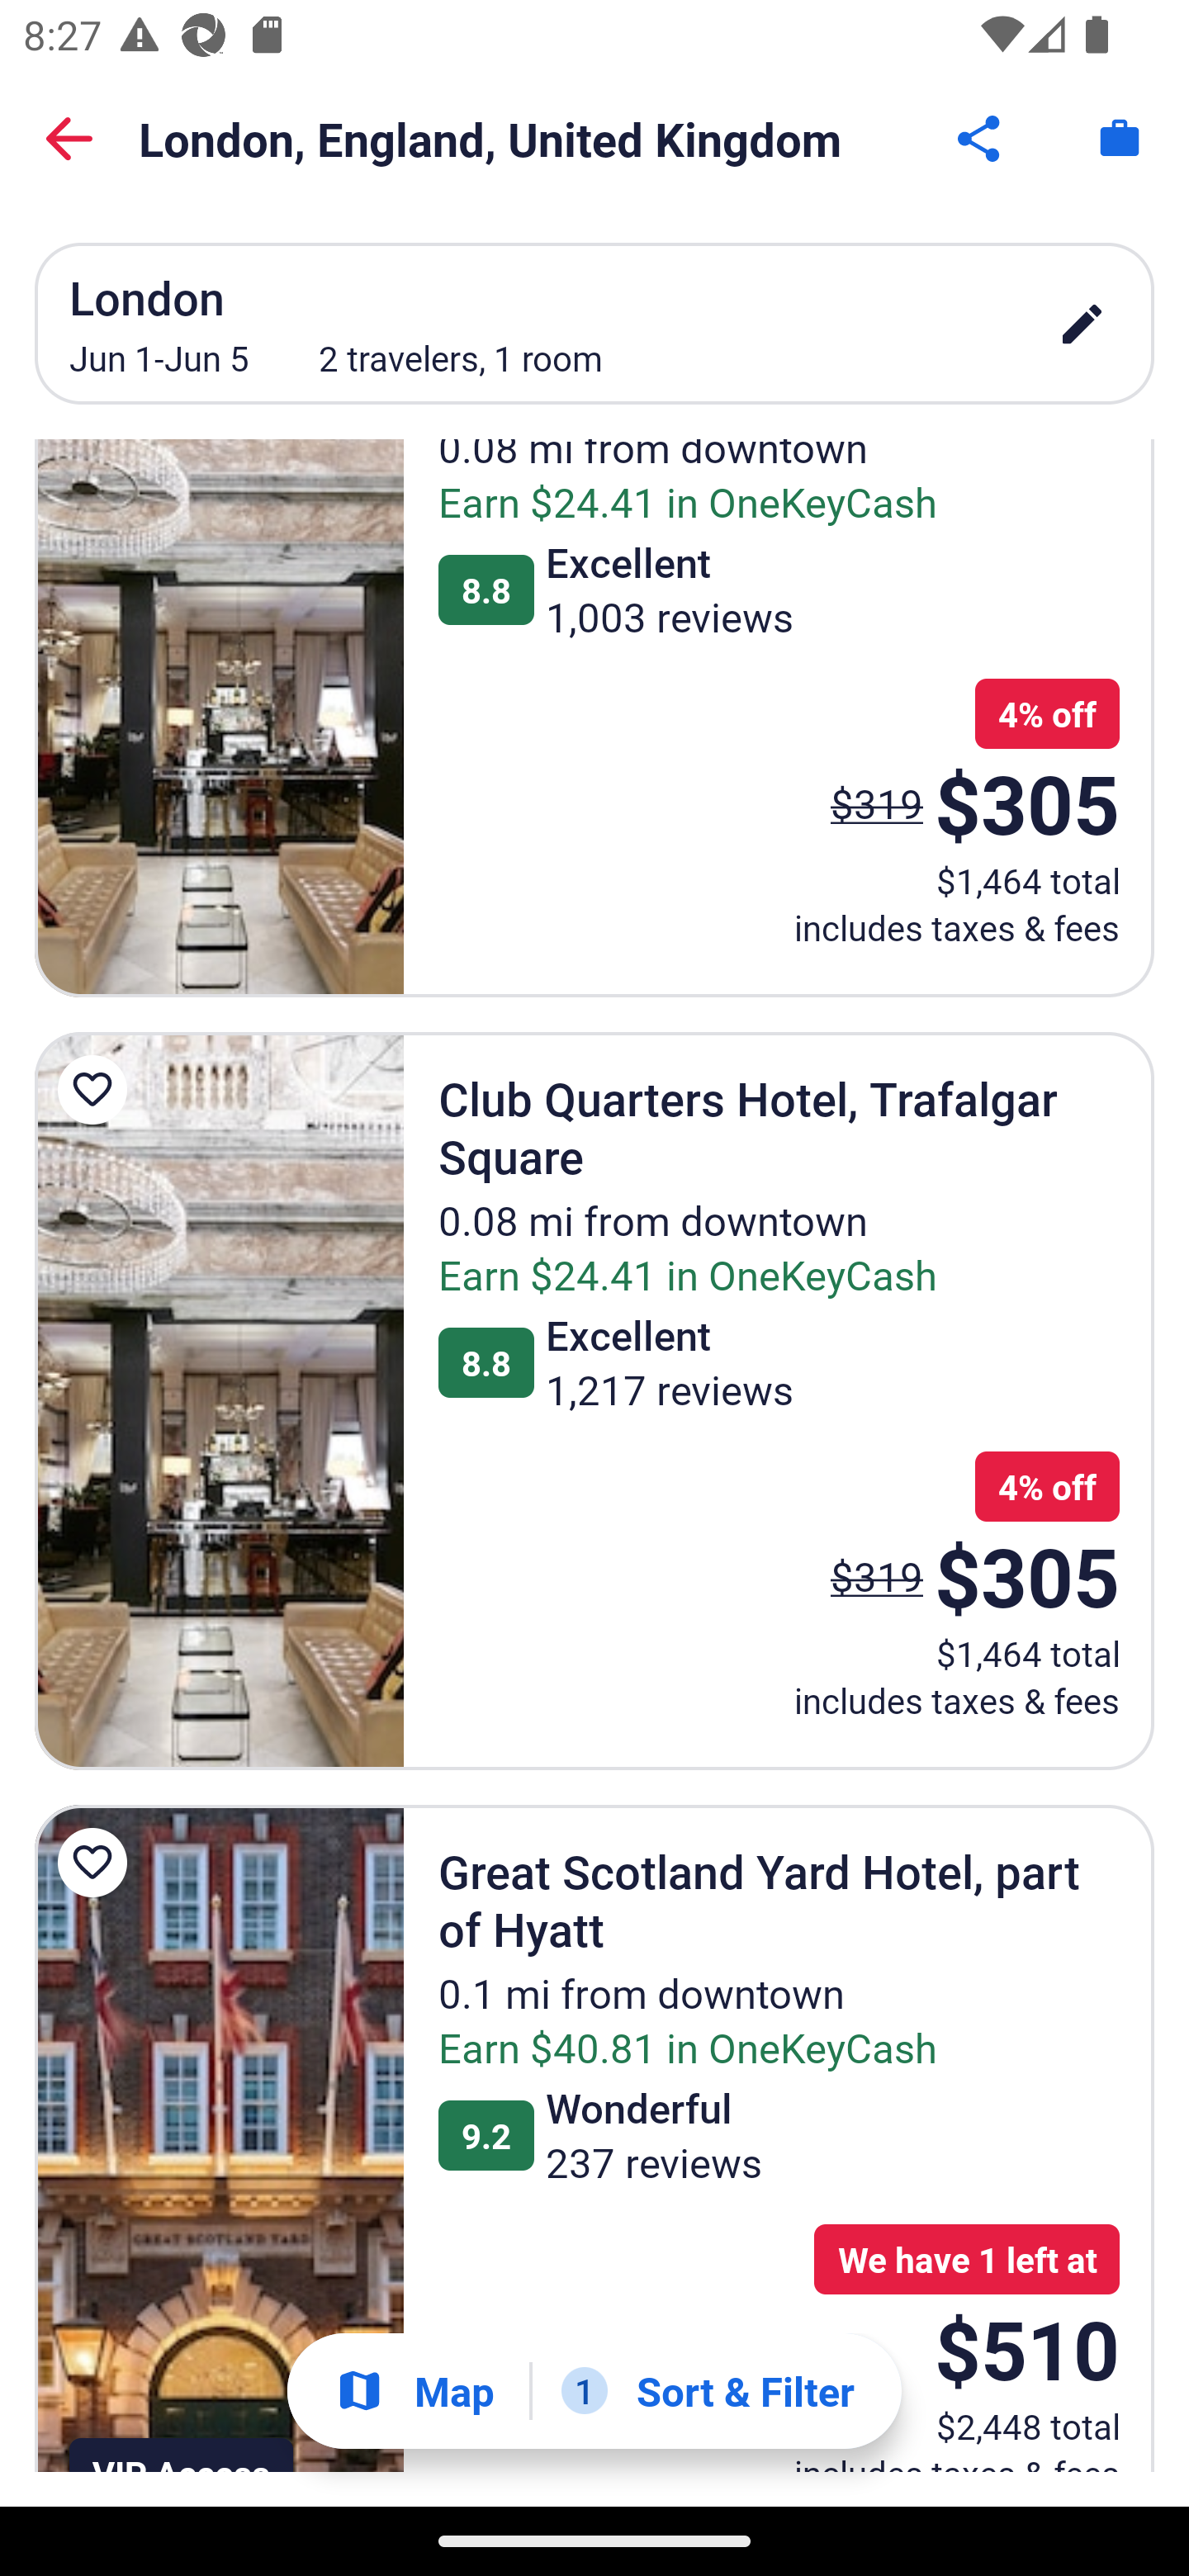  I want to click on $319 The price was $319, so click(877, 803).